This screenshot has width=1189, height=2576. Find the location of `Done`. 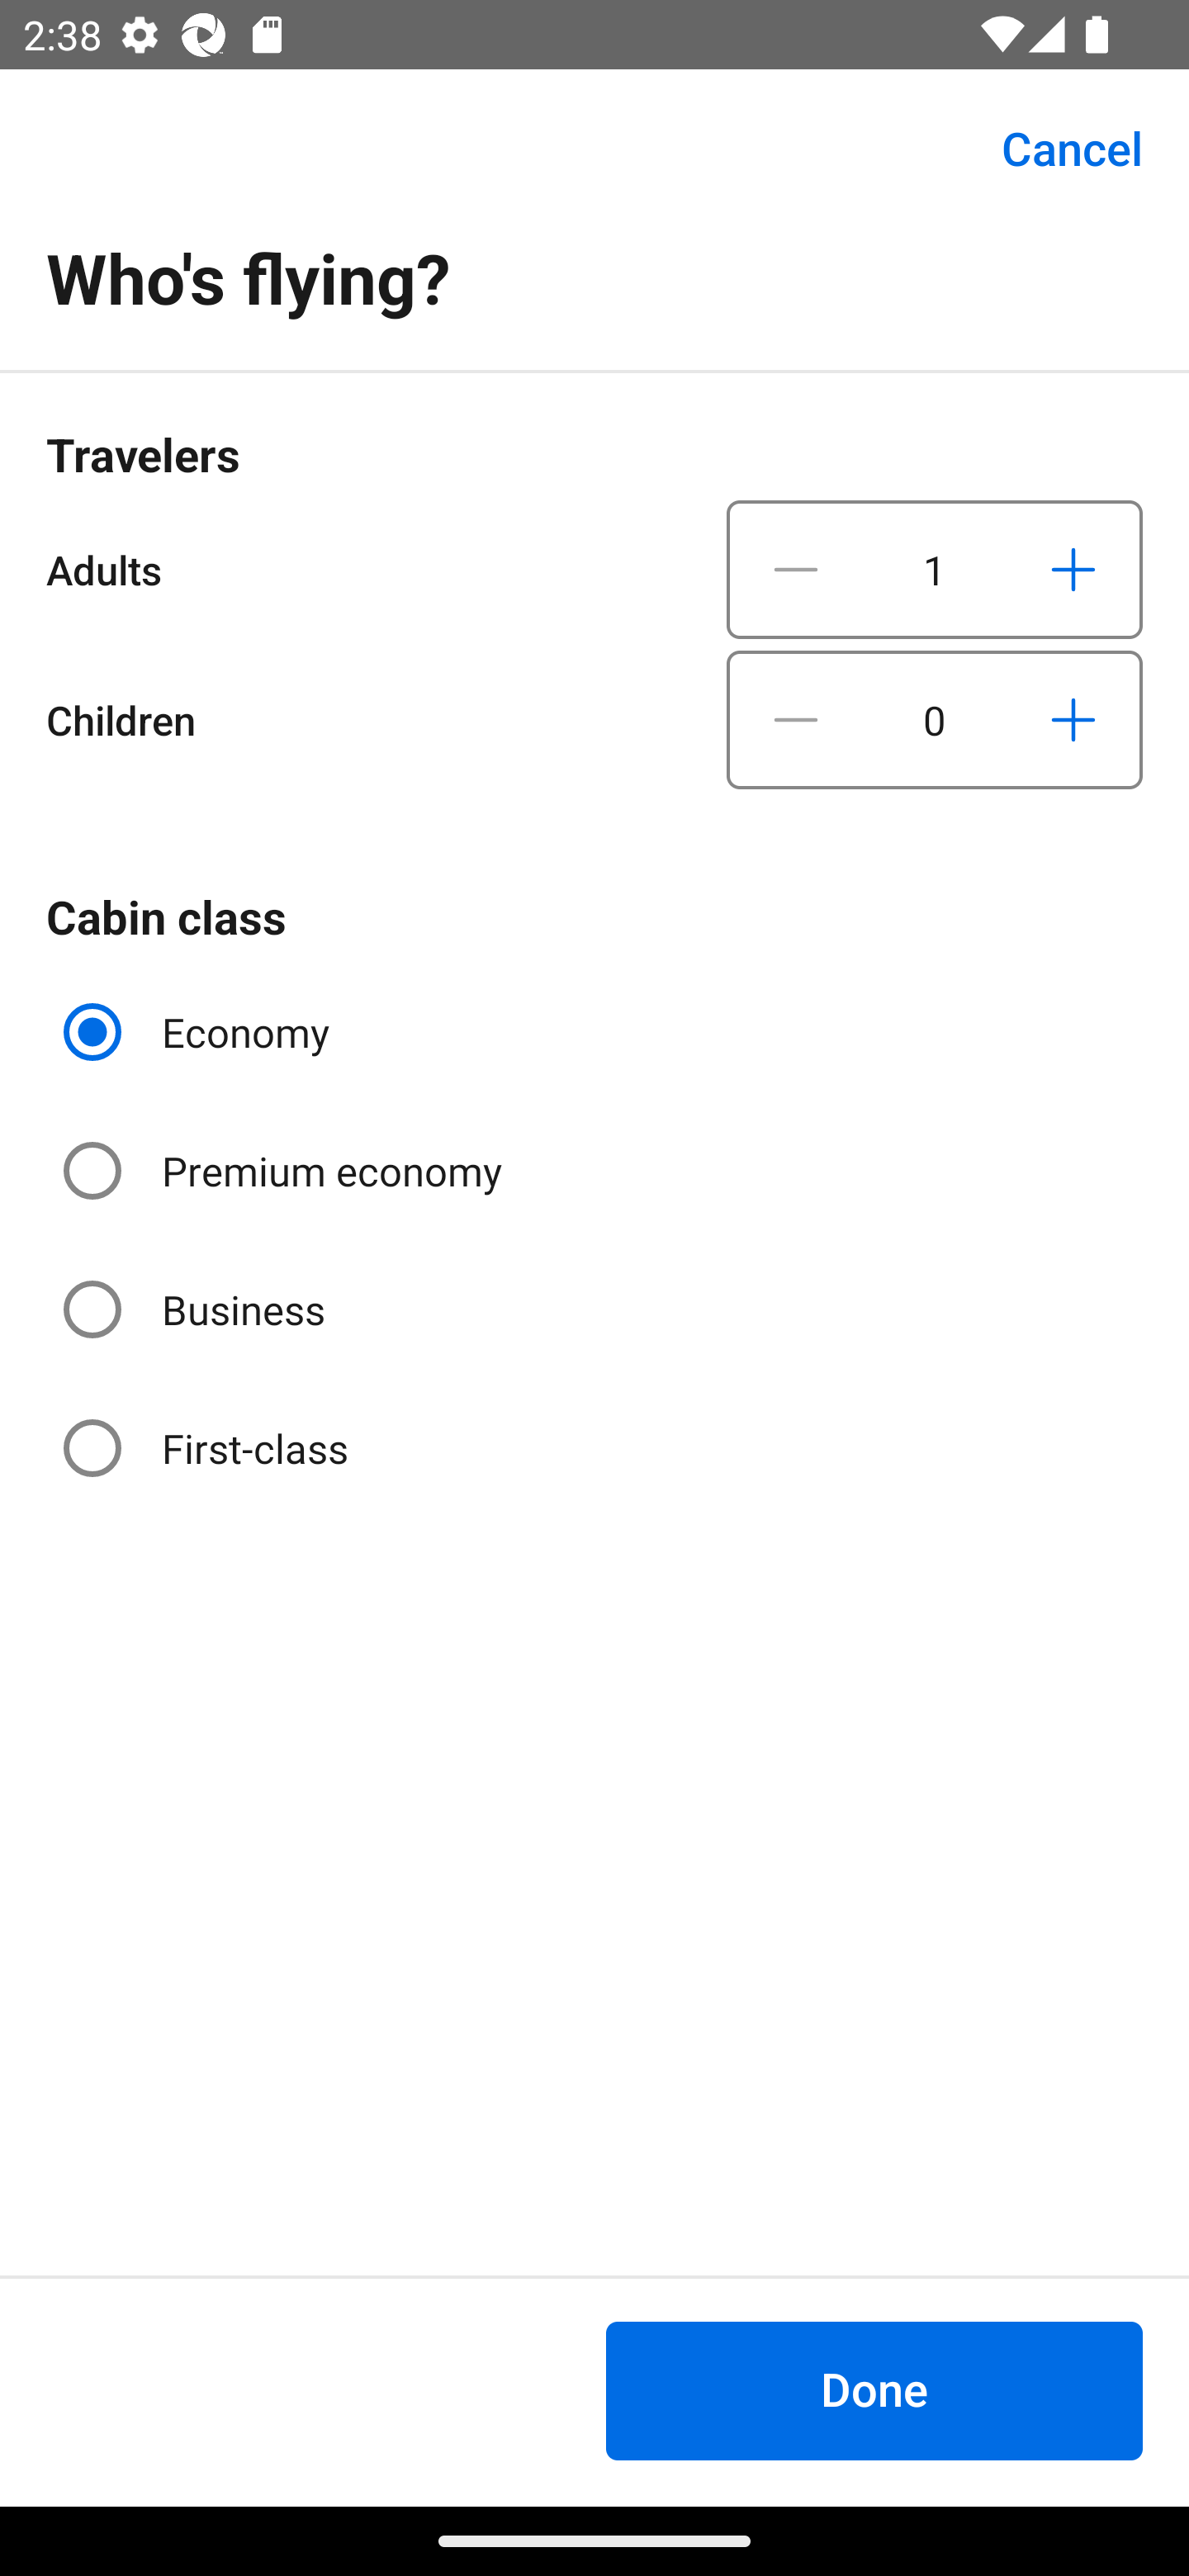

Done is located at coordinates (874, 2390).